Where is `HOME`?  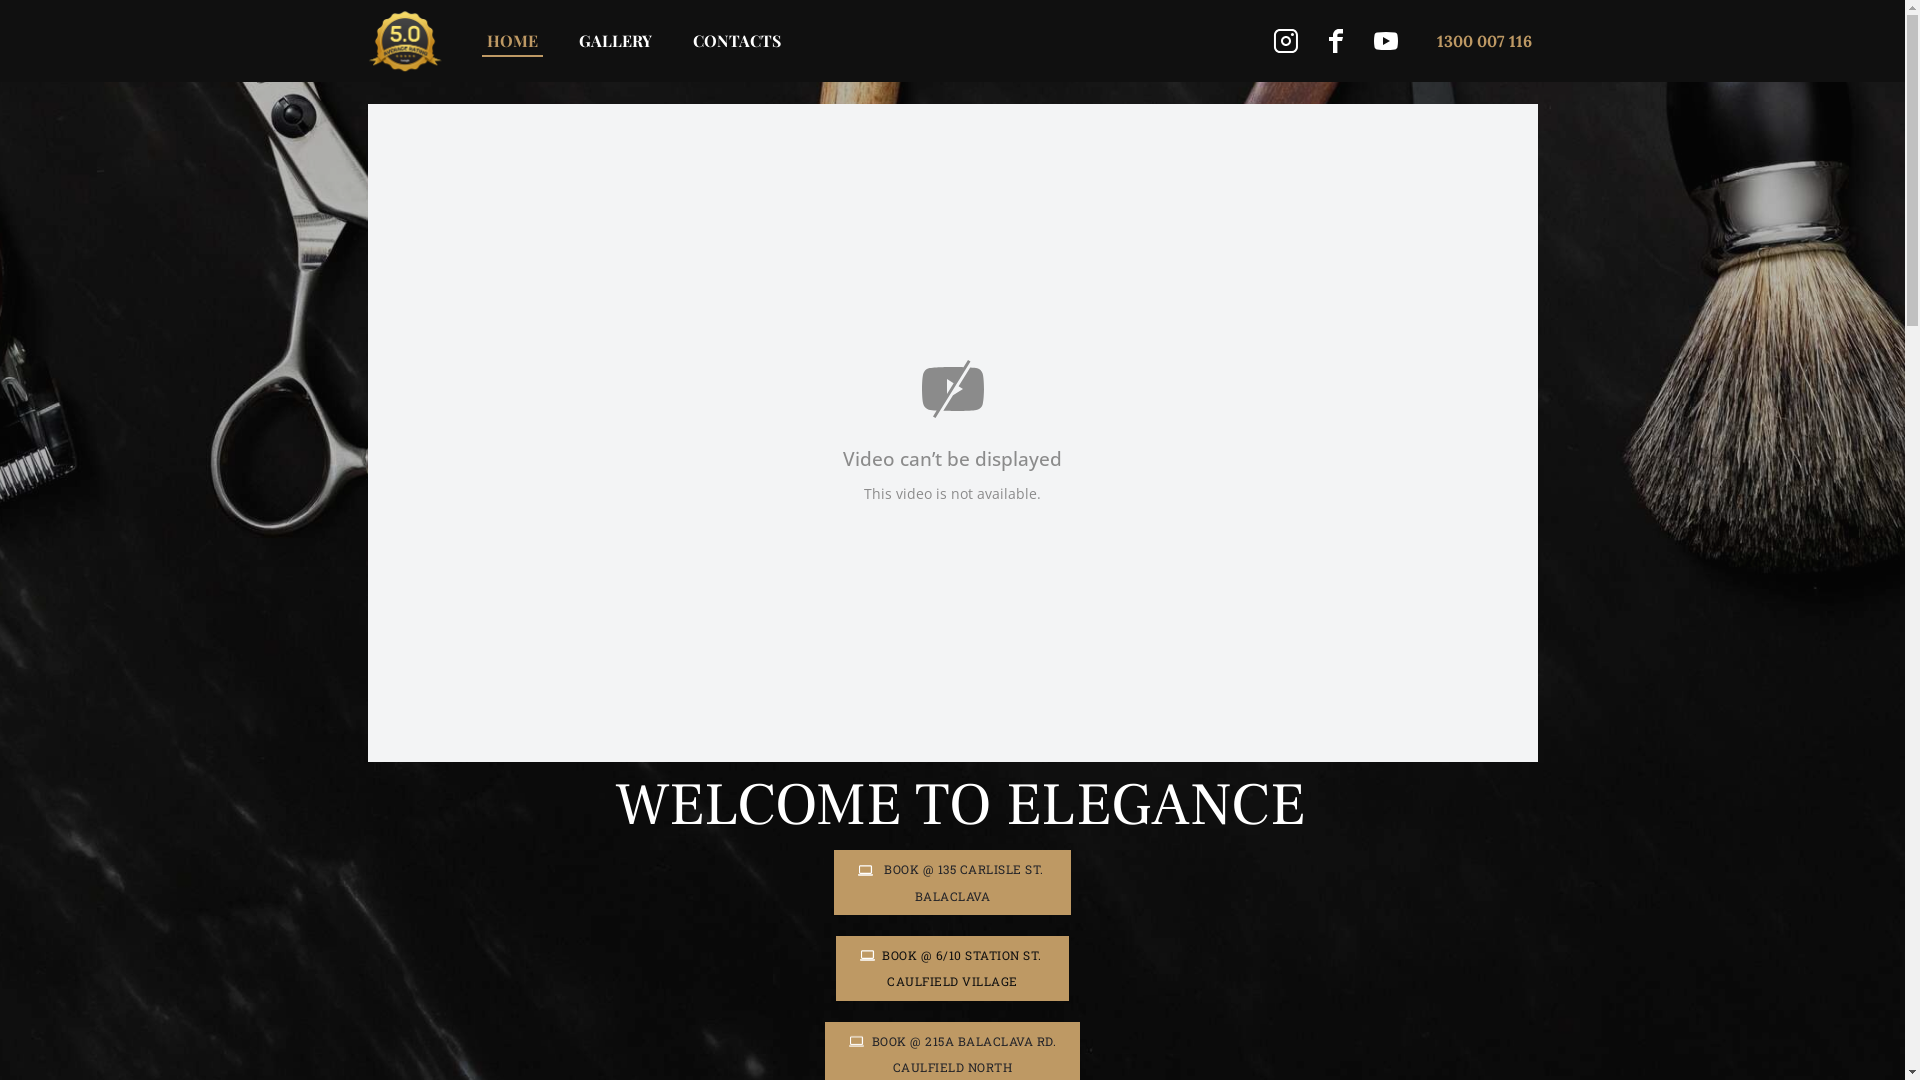 HOME is located at coordinates (513, 41).